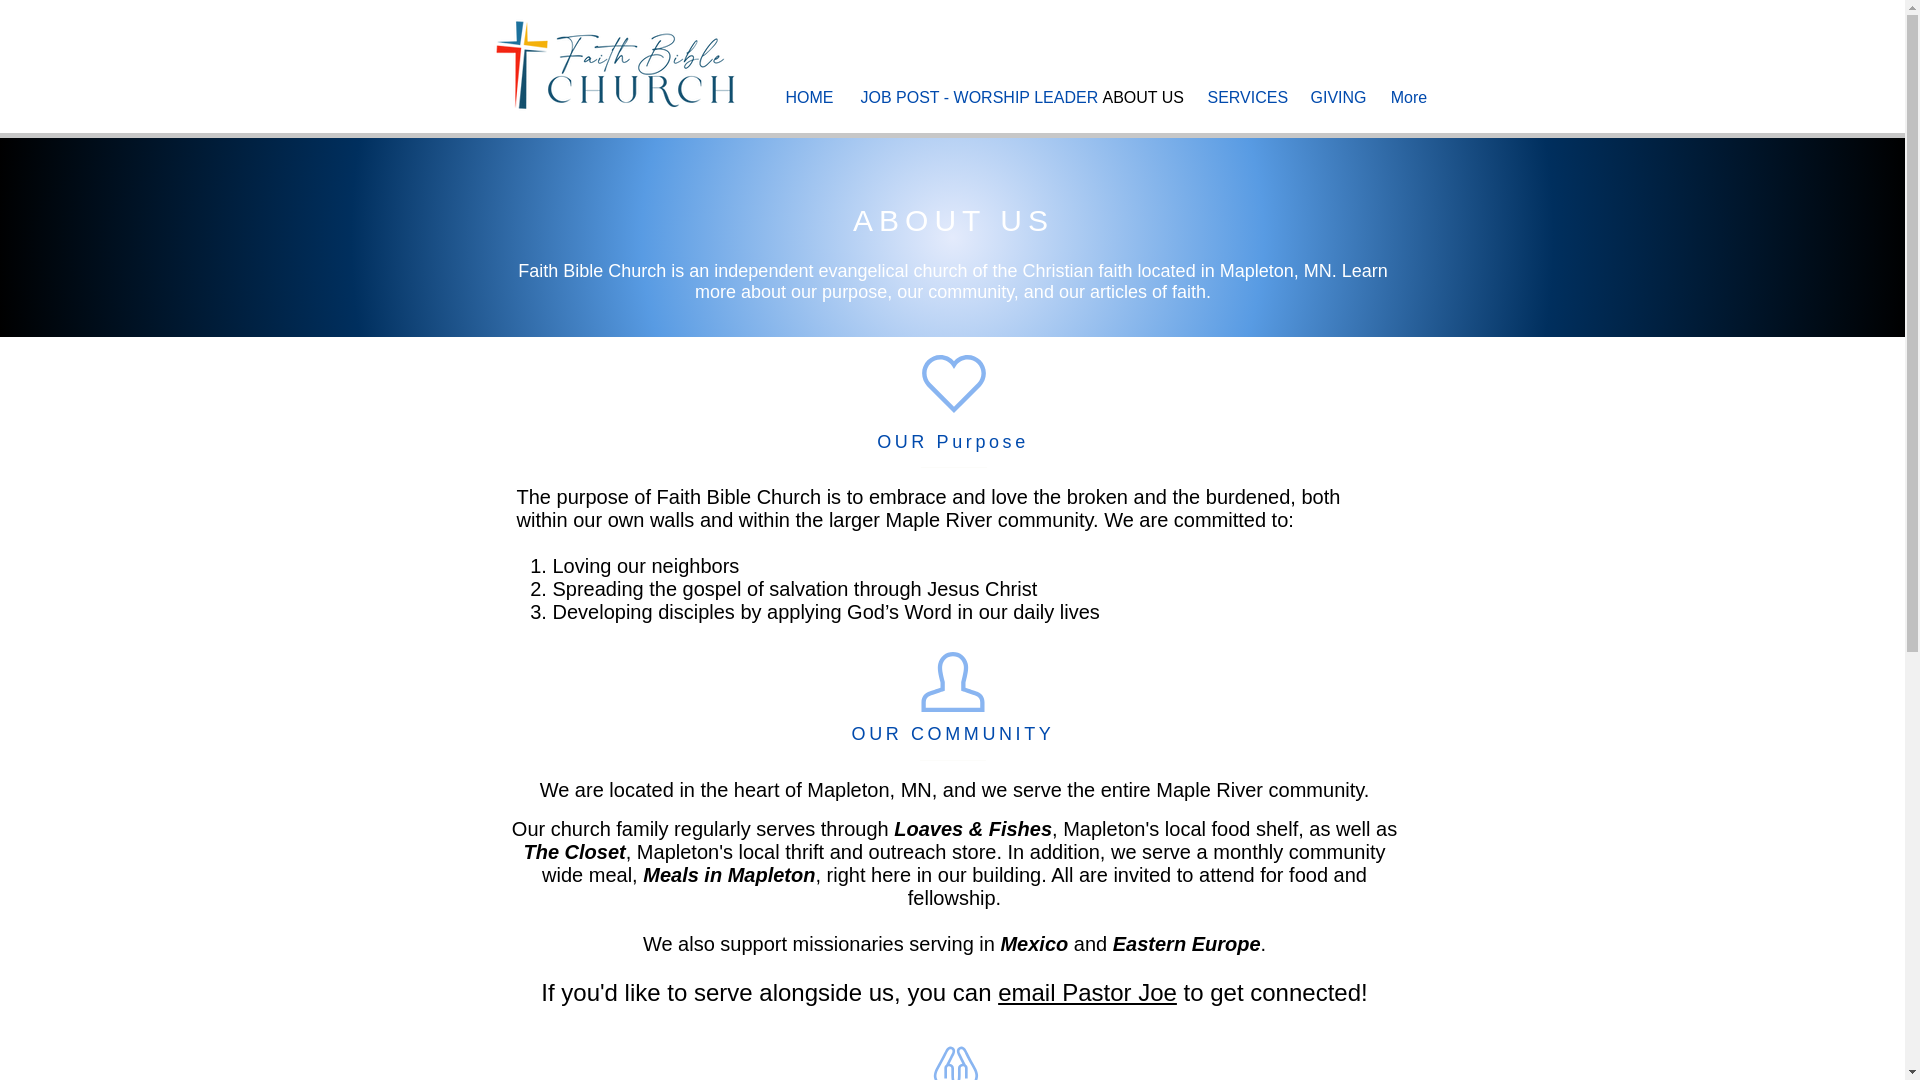  Describe the element at coordinates (967, 98) in the screenshot. I see `JOB POST - WORSHIP LEADER` at that location.